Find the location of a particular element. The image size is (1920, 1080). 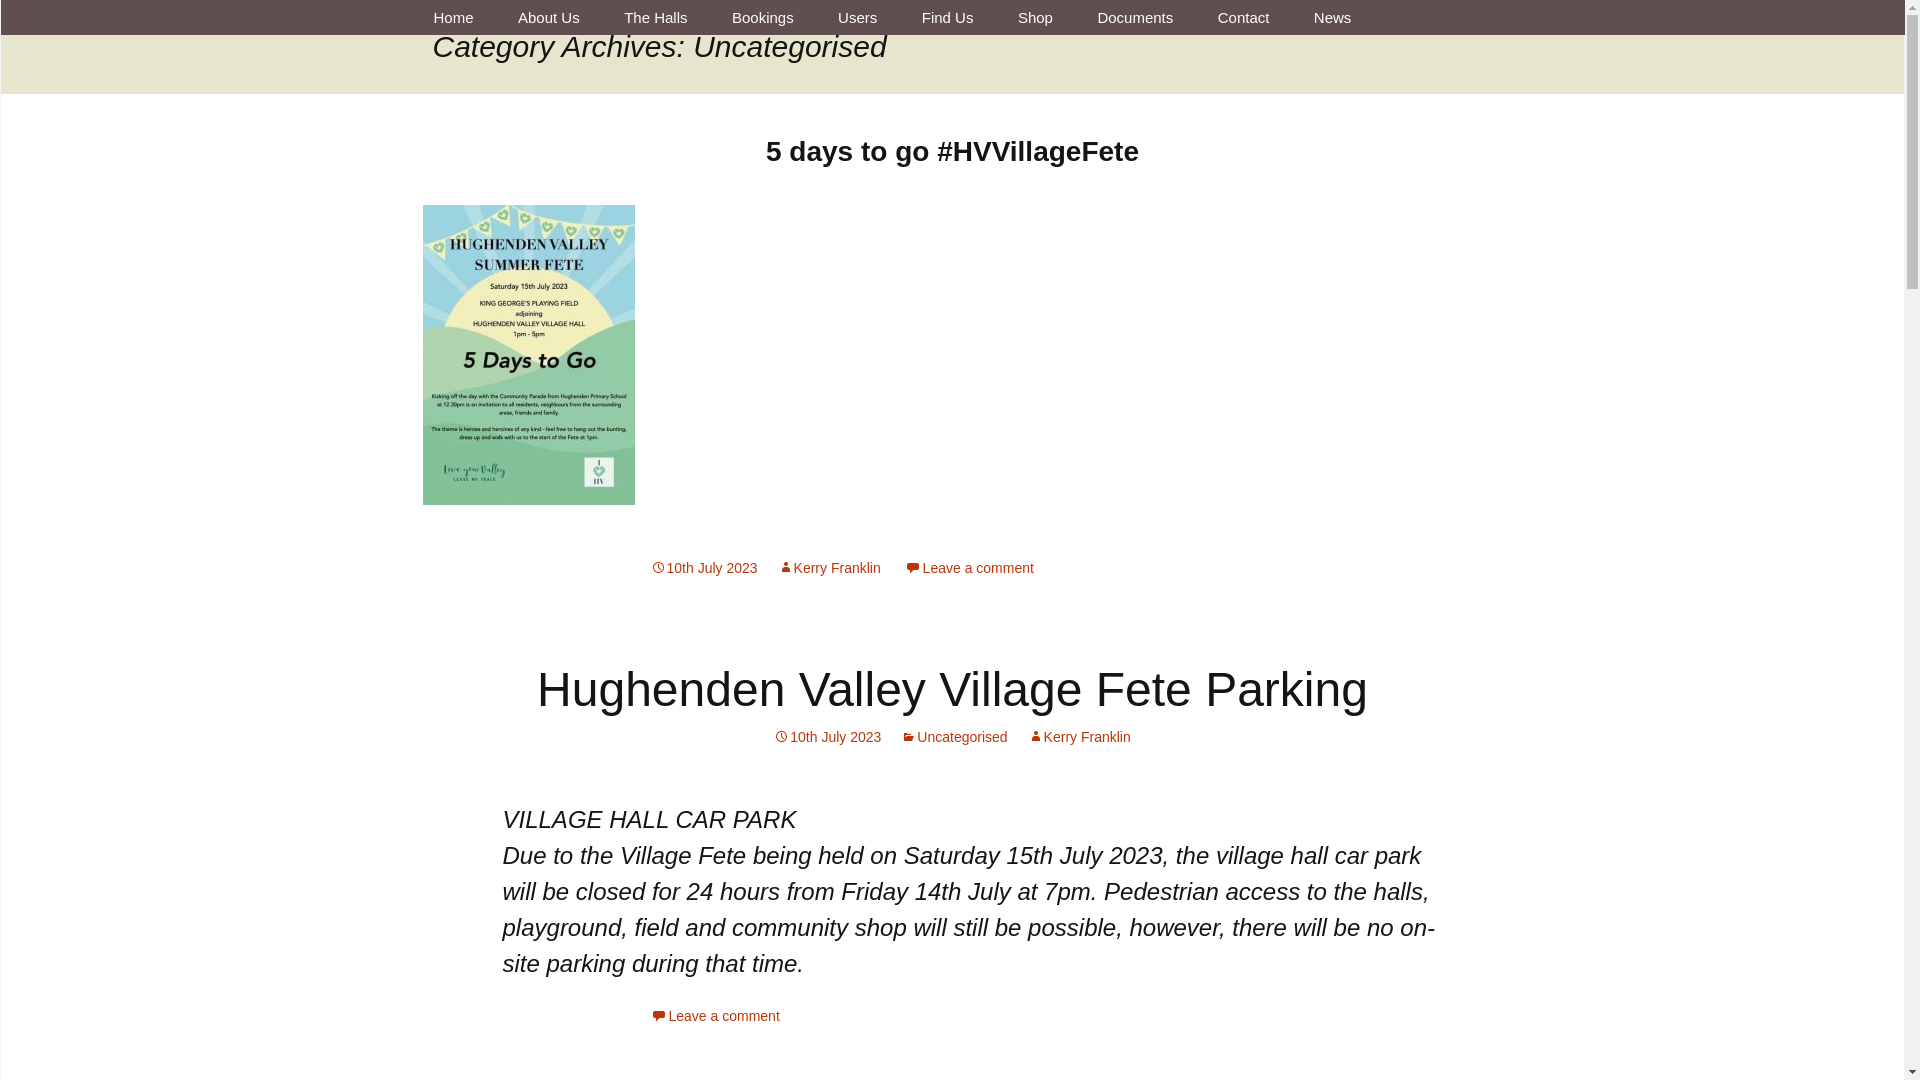

Committee Meeting Minutes 2012 is located at coordinates (1176, 60).